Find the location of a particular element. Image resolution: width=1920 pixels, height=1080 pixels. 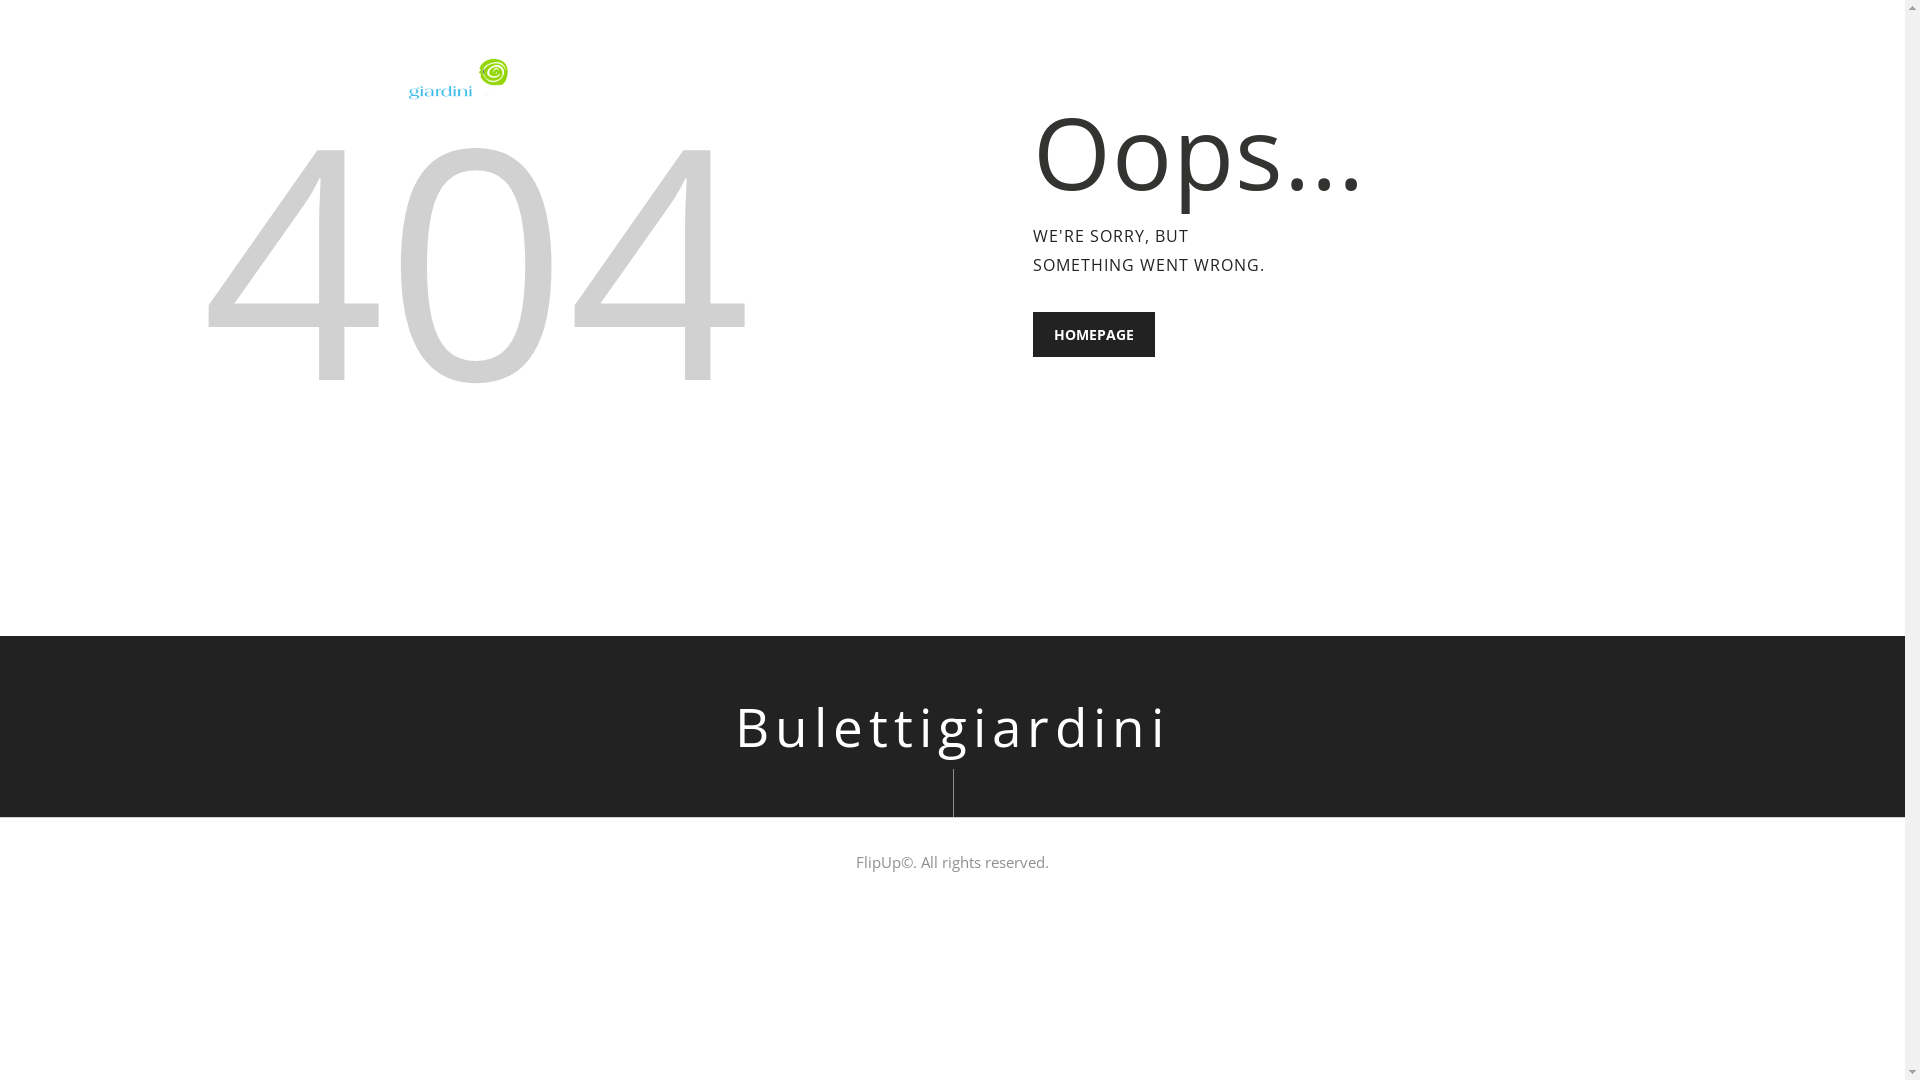

HOME is located at coordinates (1153, 79).